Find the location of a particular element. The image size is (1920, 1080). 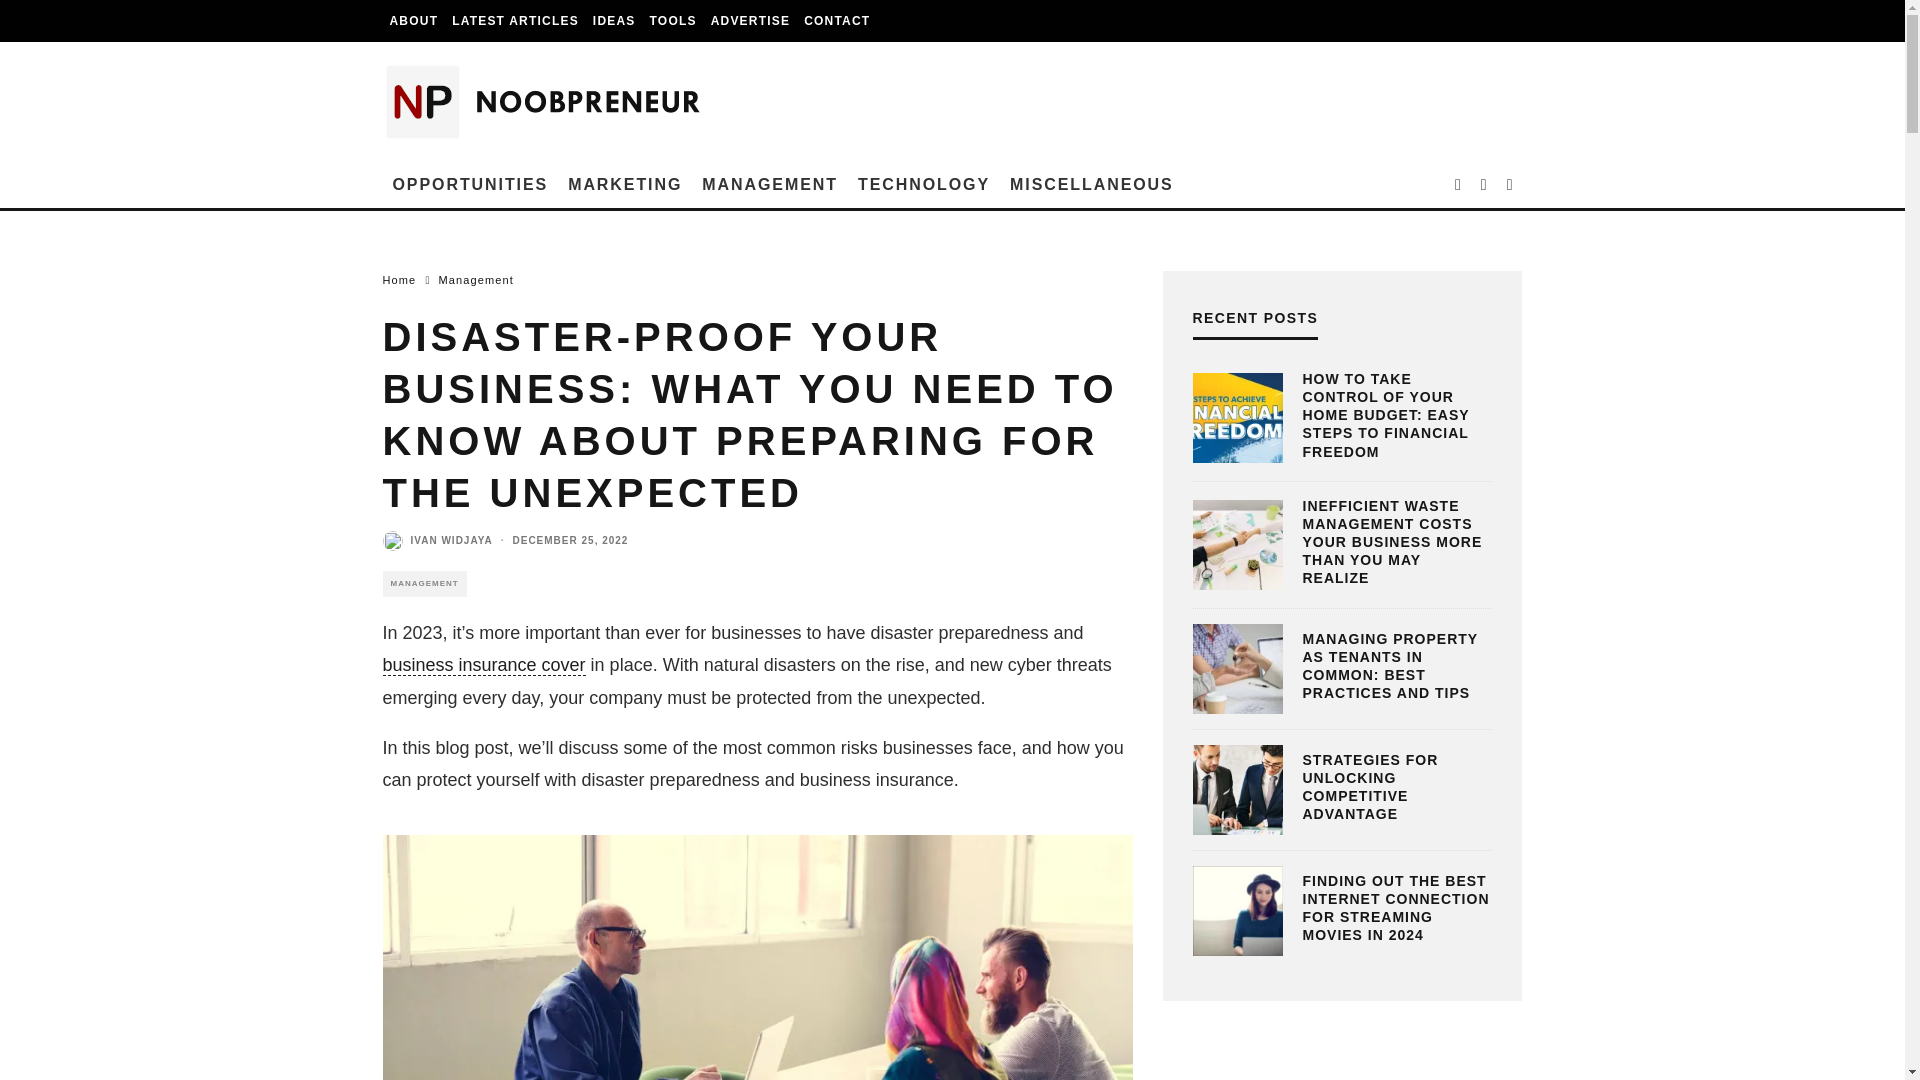

Business Marketing is located at coordinates (624, 185).